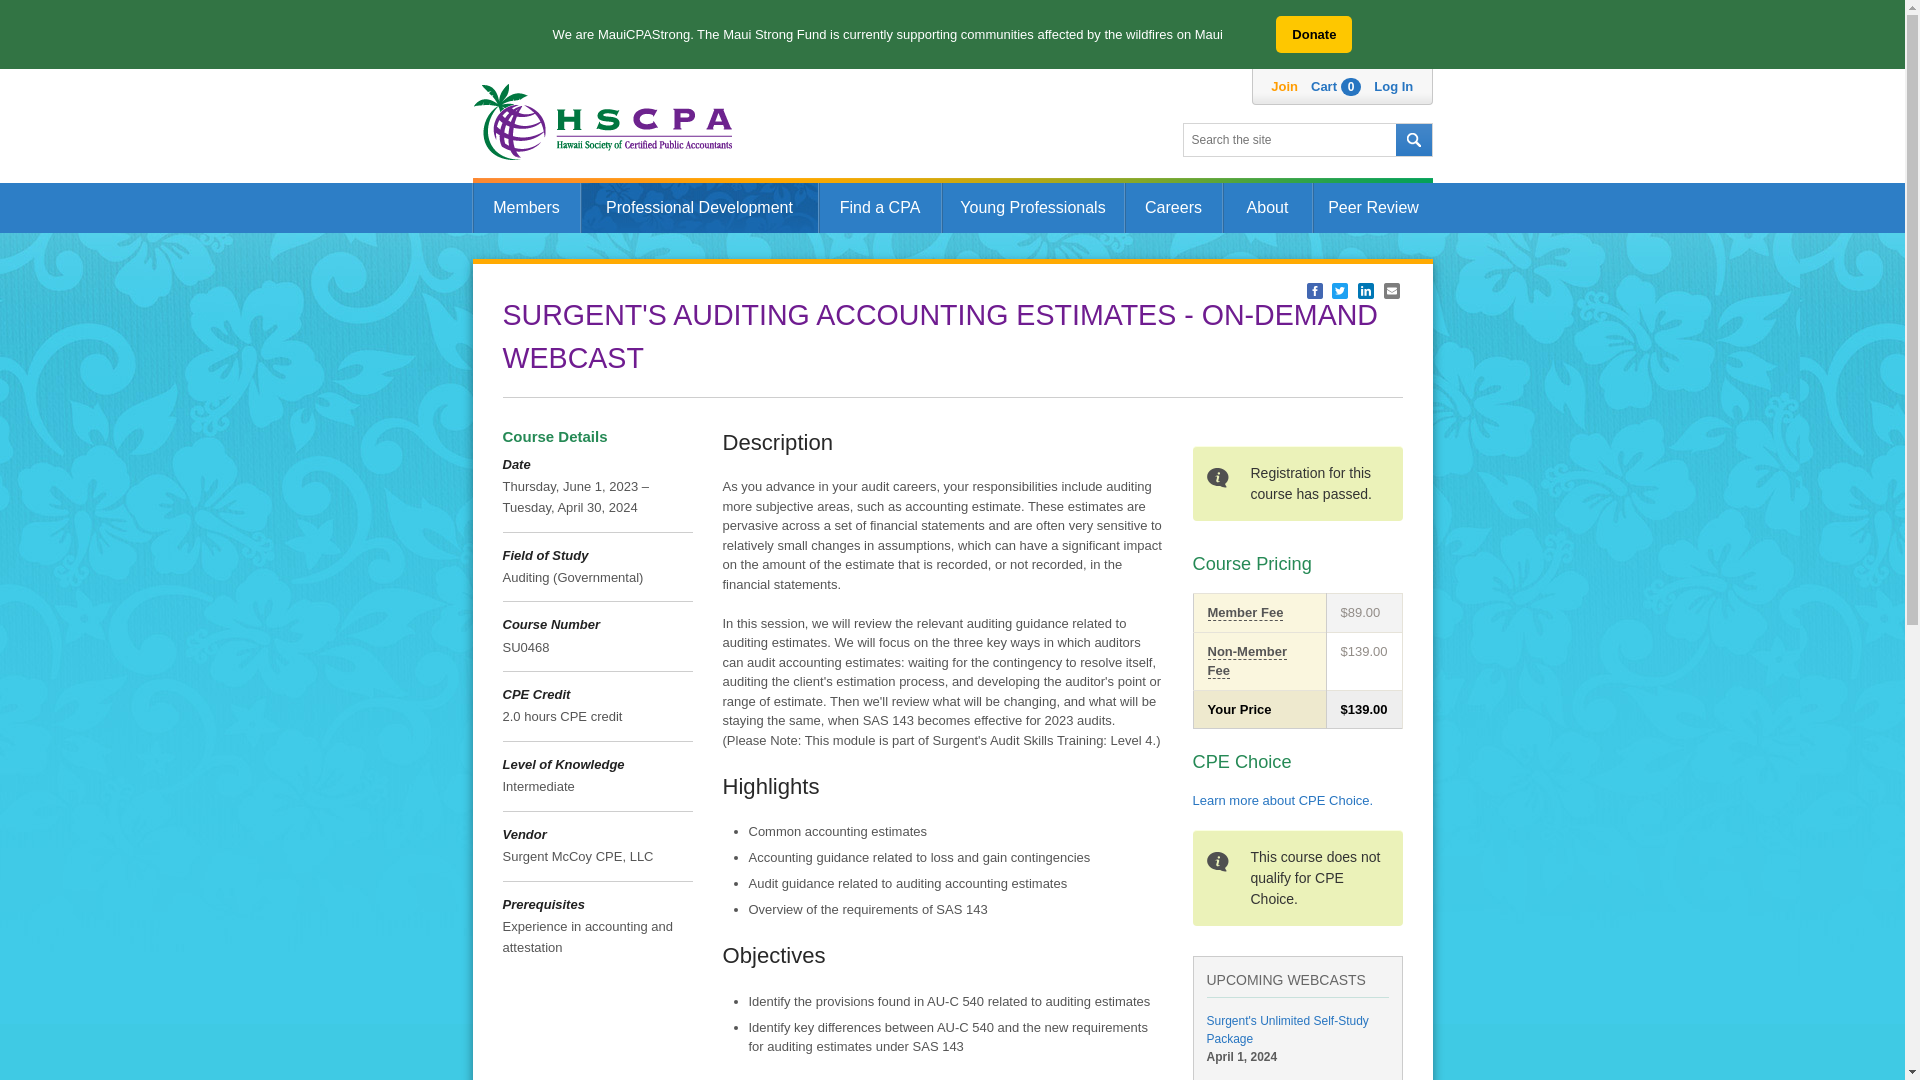 The height and width of the screenshot is (1080, 1920). I want to click on Professional Development, so click(698, 208).